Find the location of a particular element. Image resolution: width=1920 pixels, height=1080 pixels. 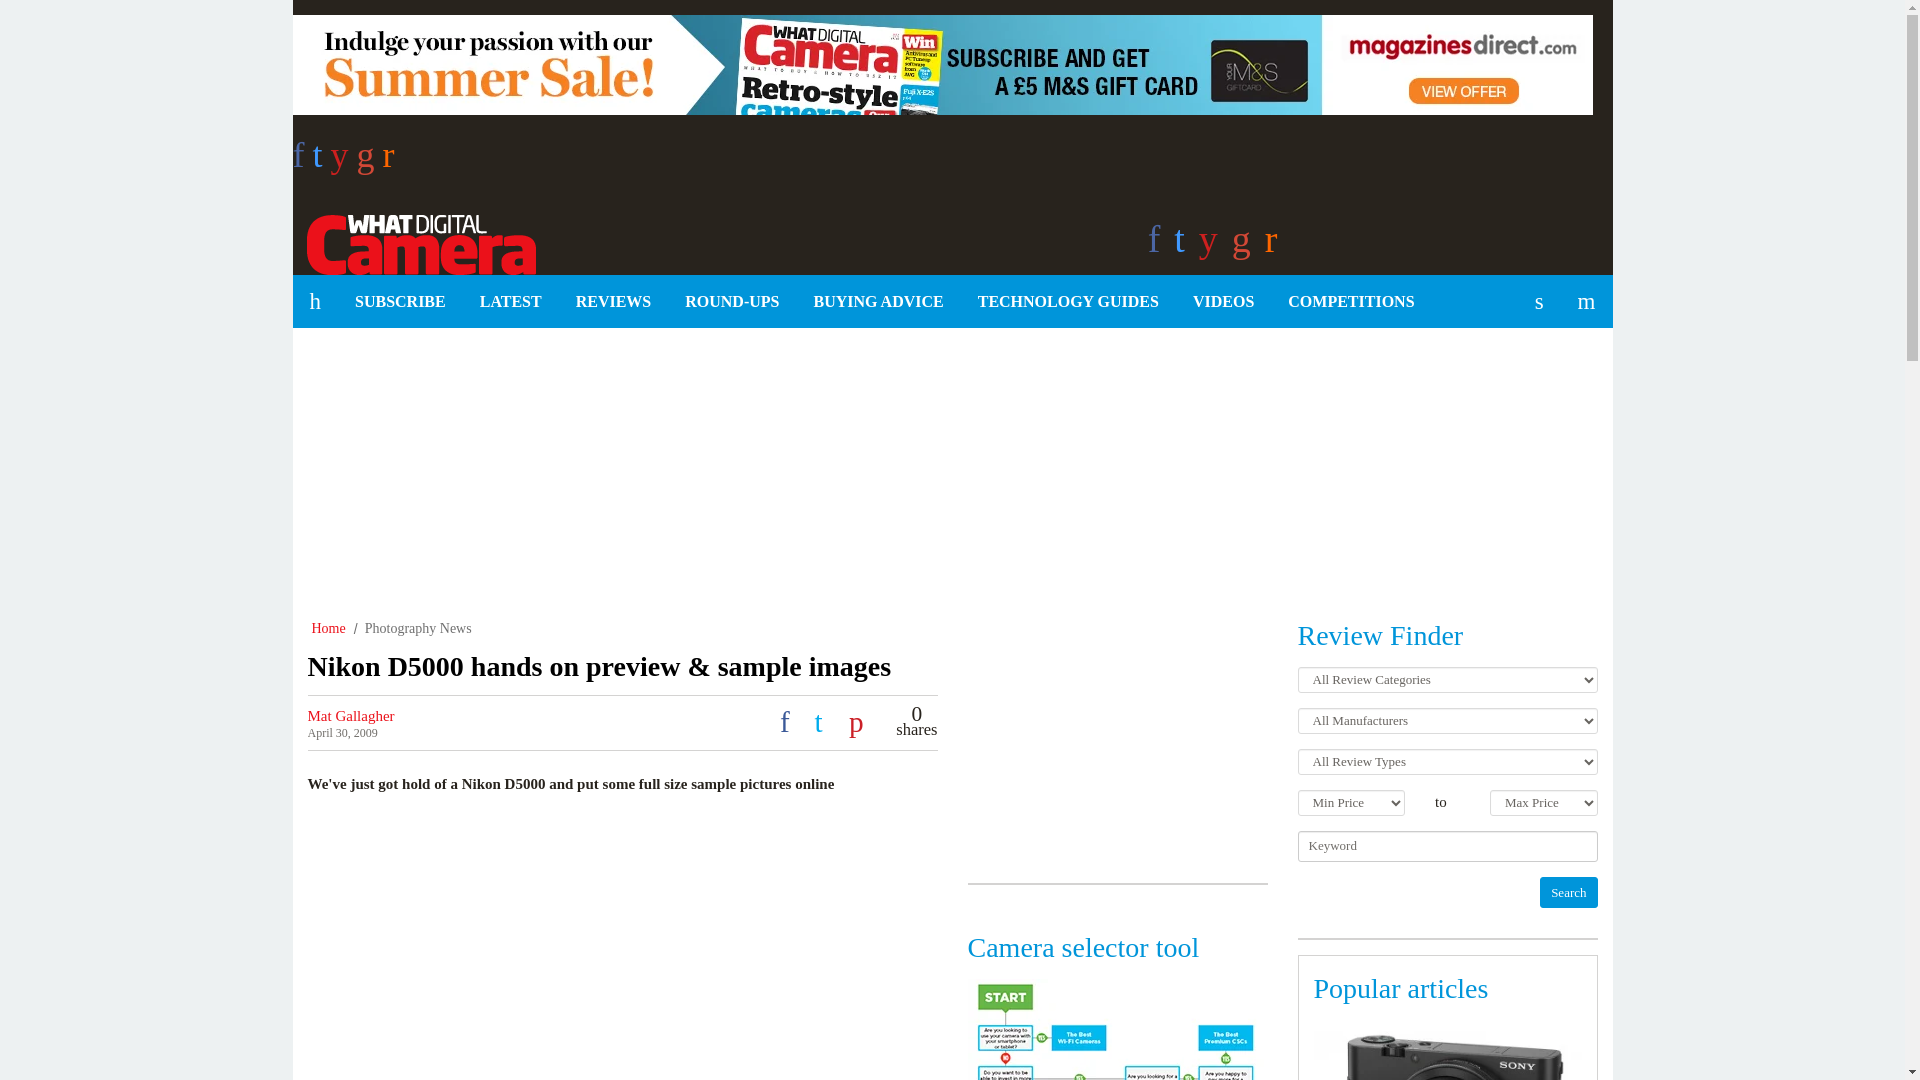

Mat Gallagher's Profile is located at coordinates (351, 716).